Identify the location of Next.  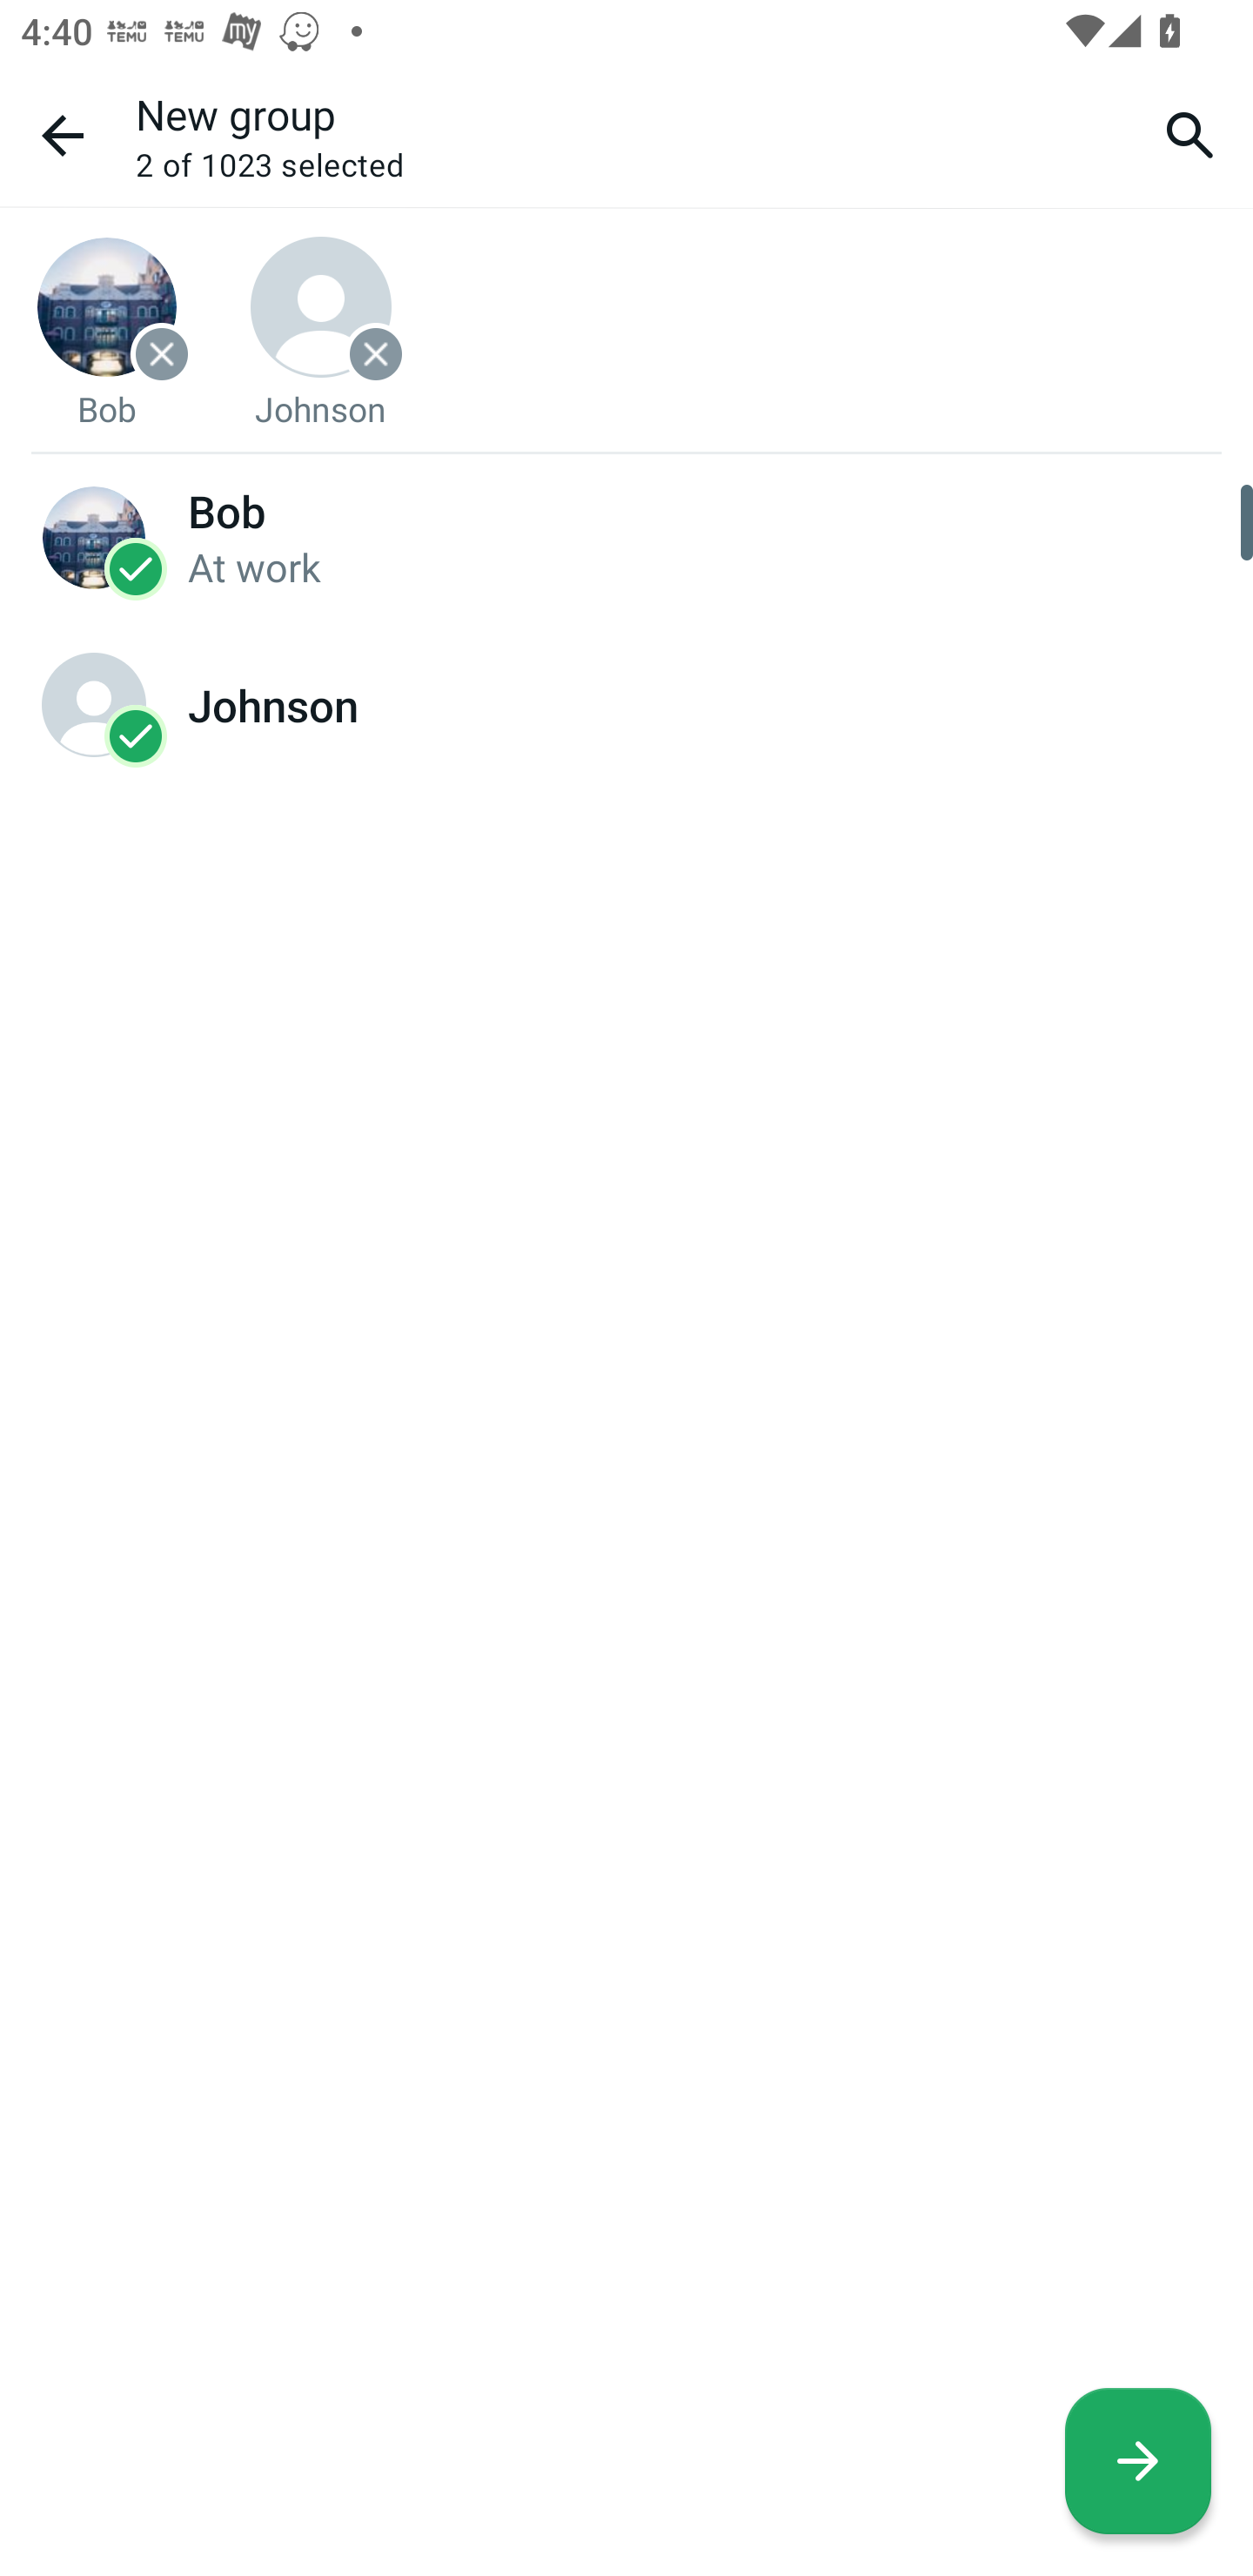
(1138, 2461).